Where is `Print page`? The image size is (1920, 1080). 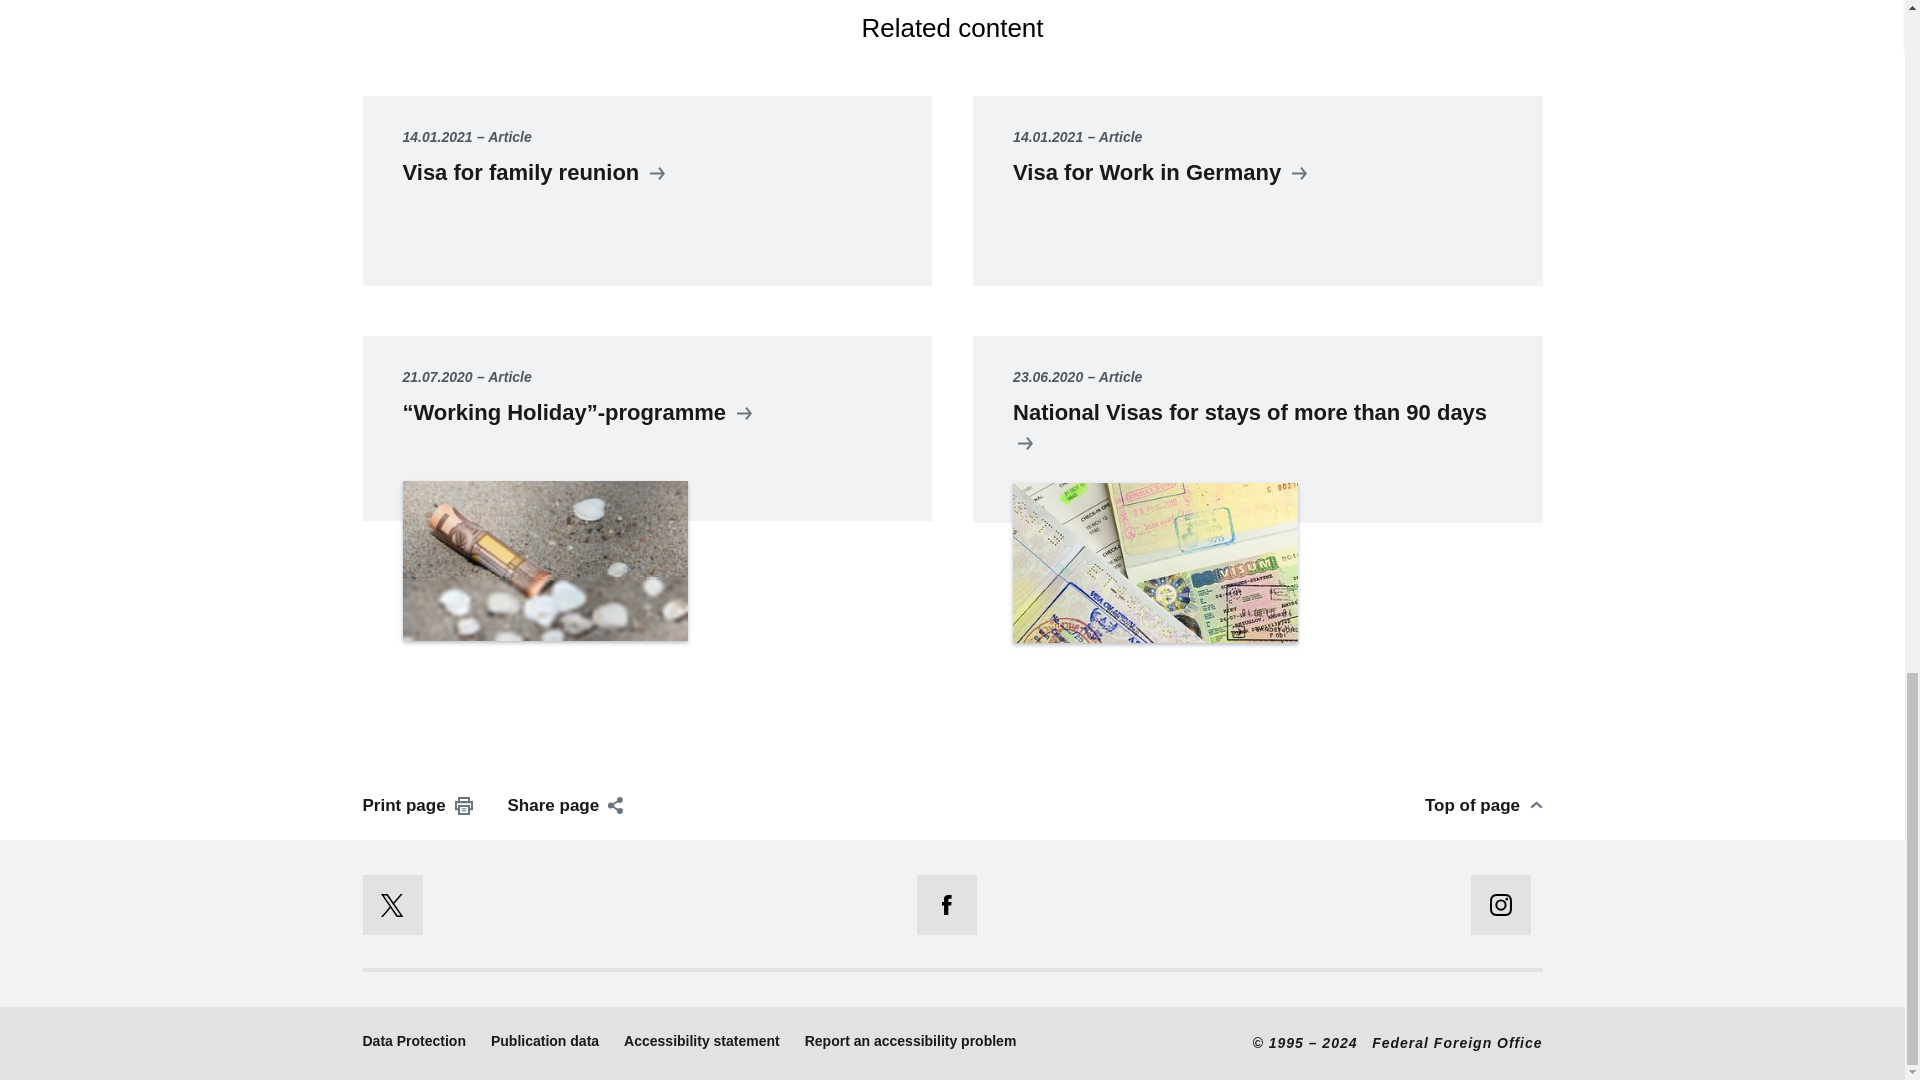 Print page is located at coordinates (417, 805).